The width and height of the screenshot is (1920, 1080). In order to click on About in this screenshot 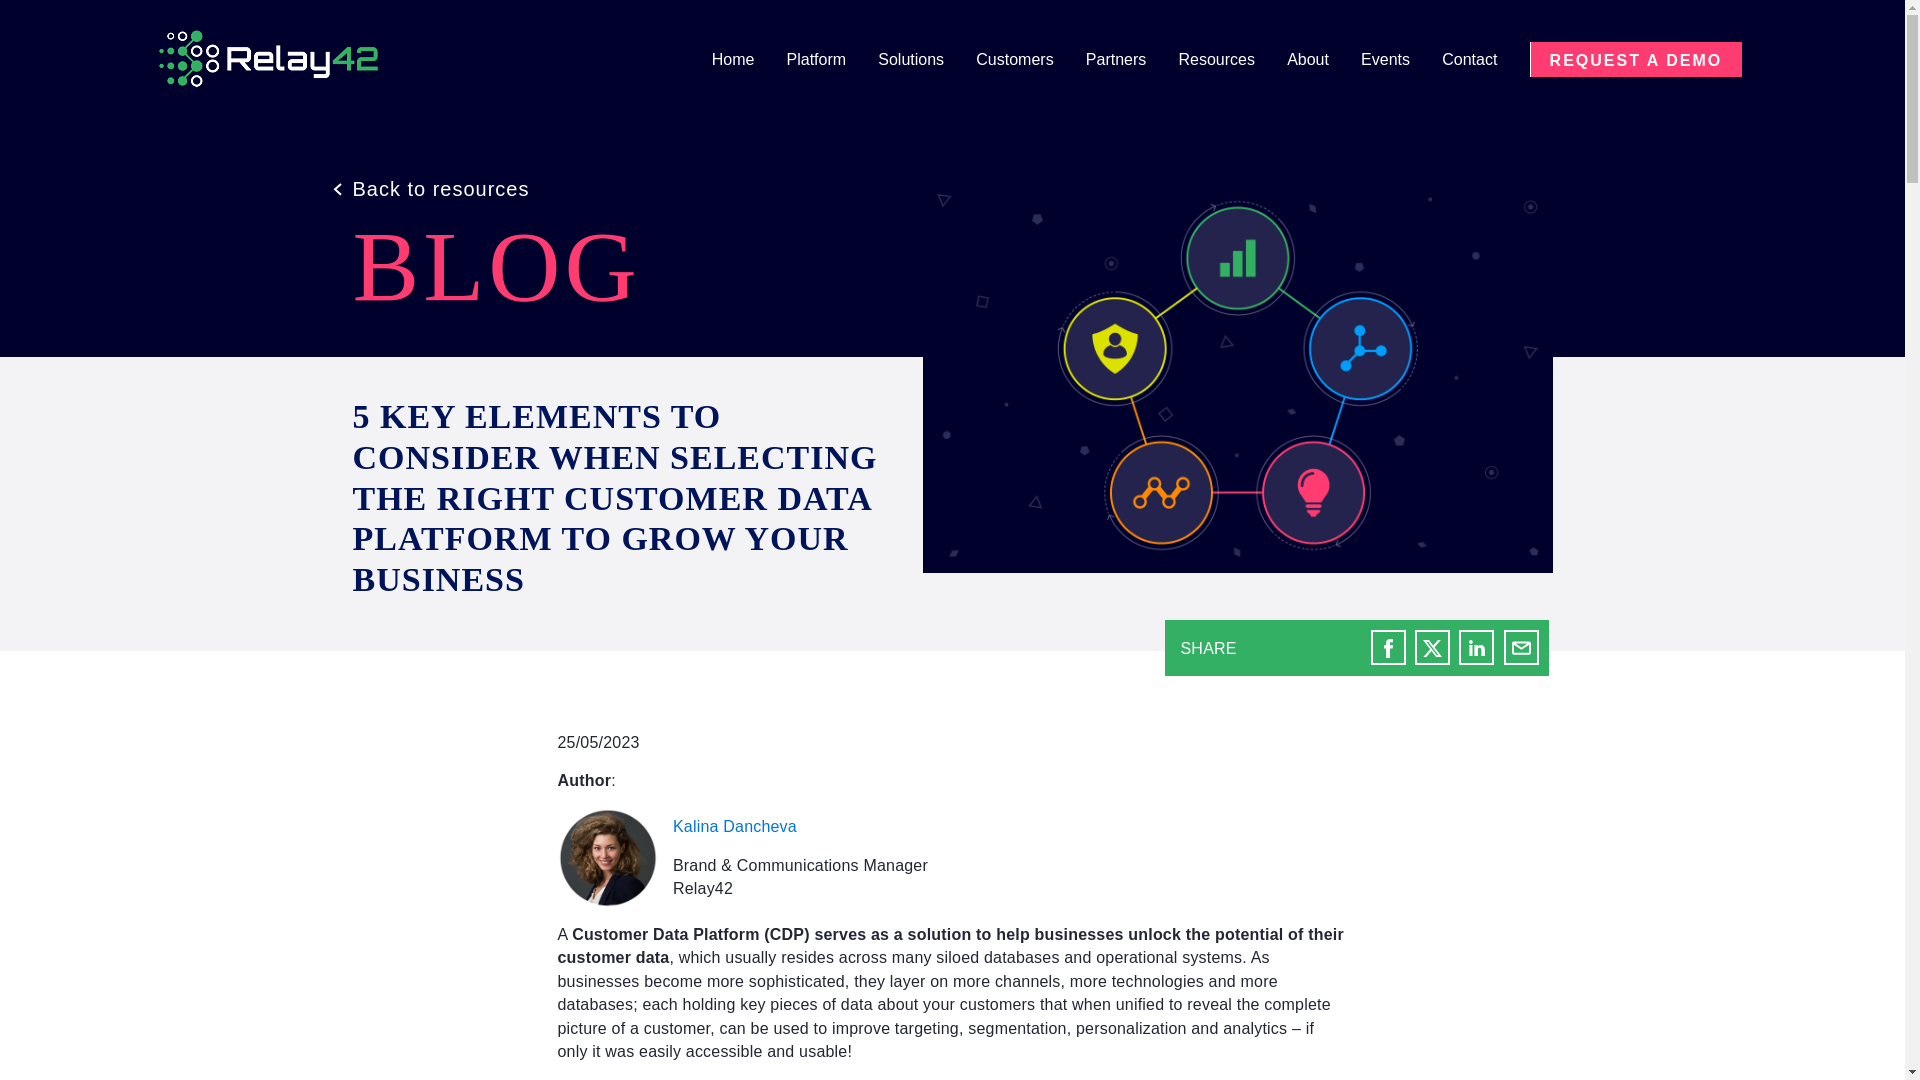, I will do `click(1322, 60)`.